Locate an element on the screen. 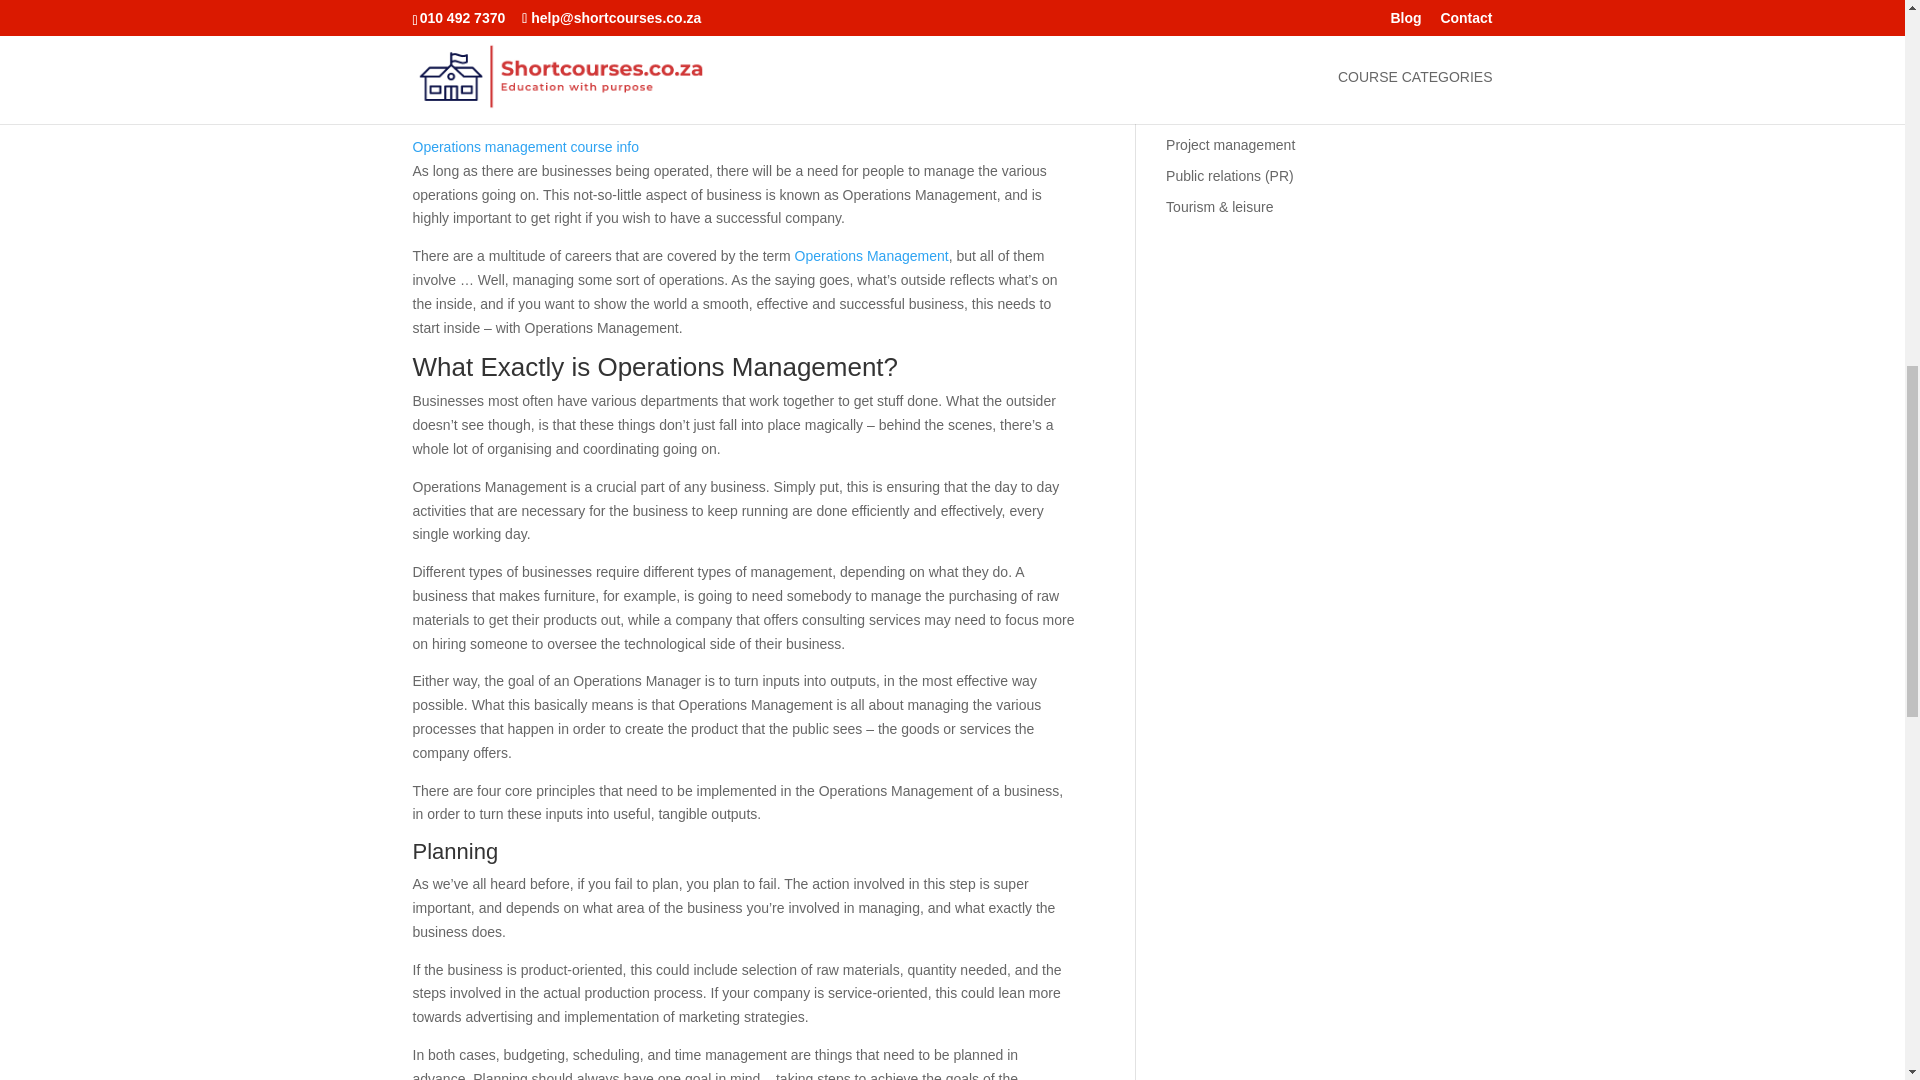 This screenshot has width=1920, height=1080. Operations Management is located at coordinates (871, 256).